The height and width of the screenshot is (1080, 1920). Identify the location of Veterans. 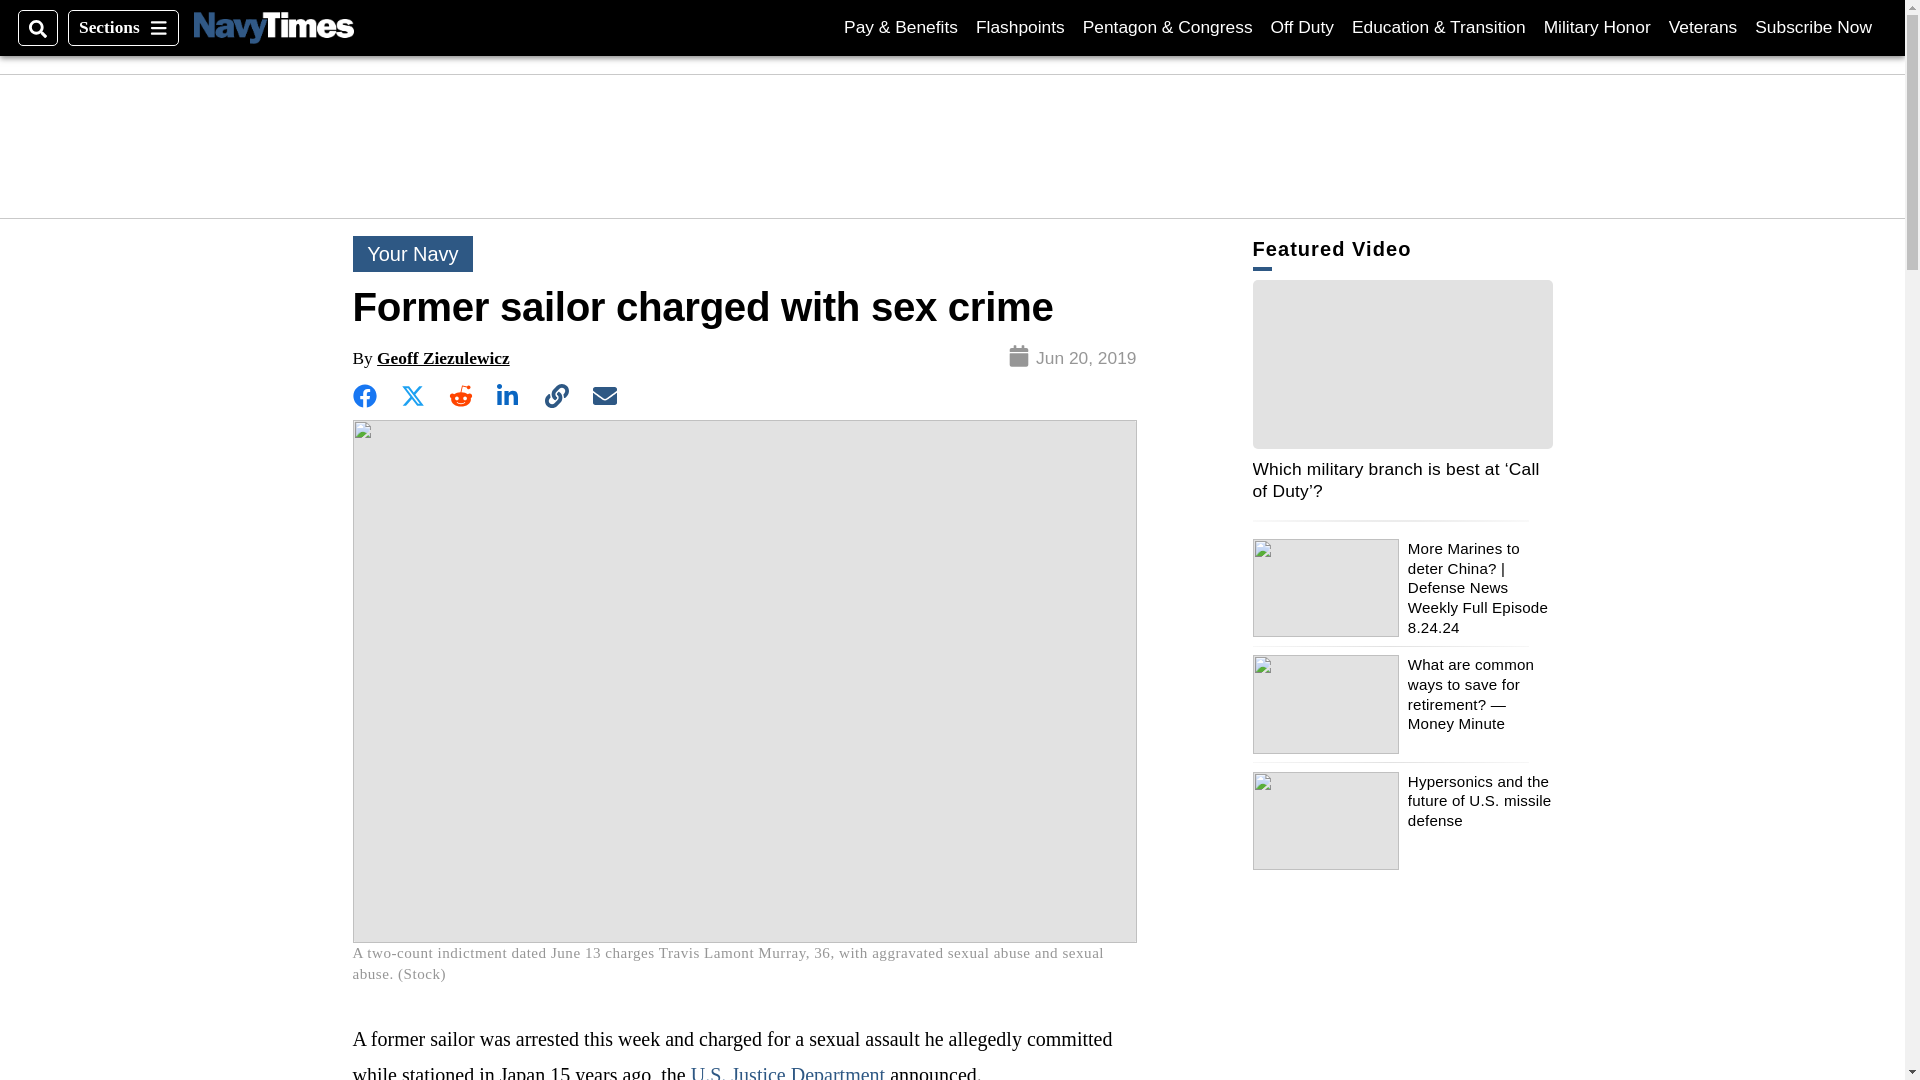
(122, 28).